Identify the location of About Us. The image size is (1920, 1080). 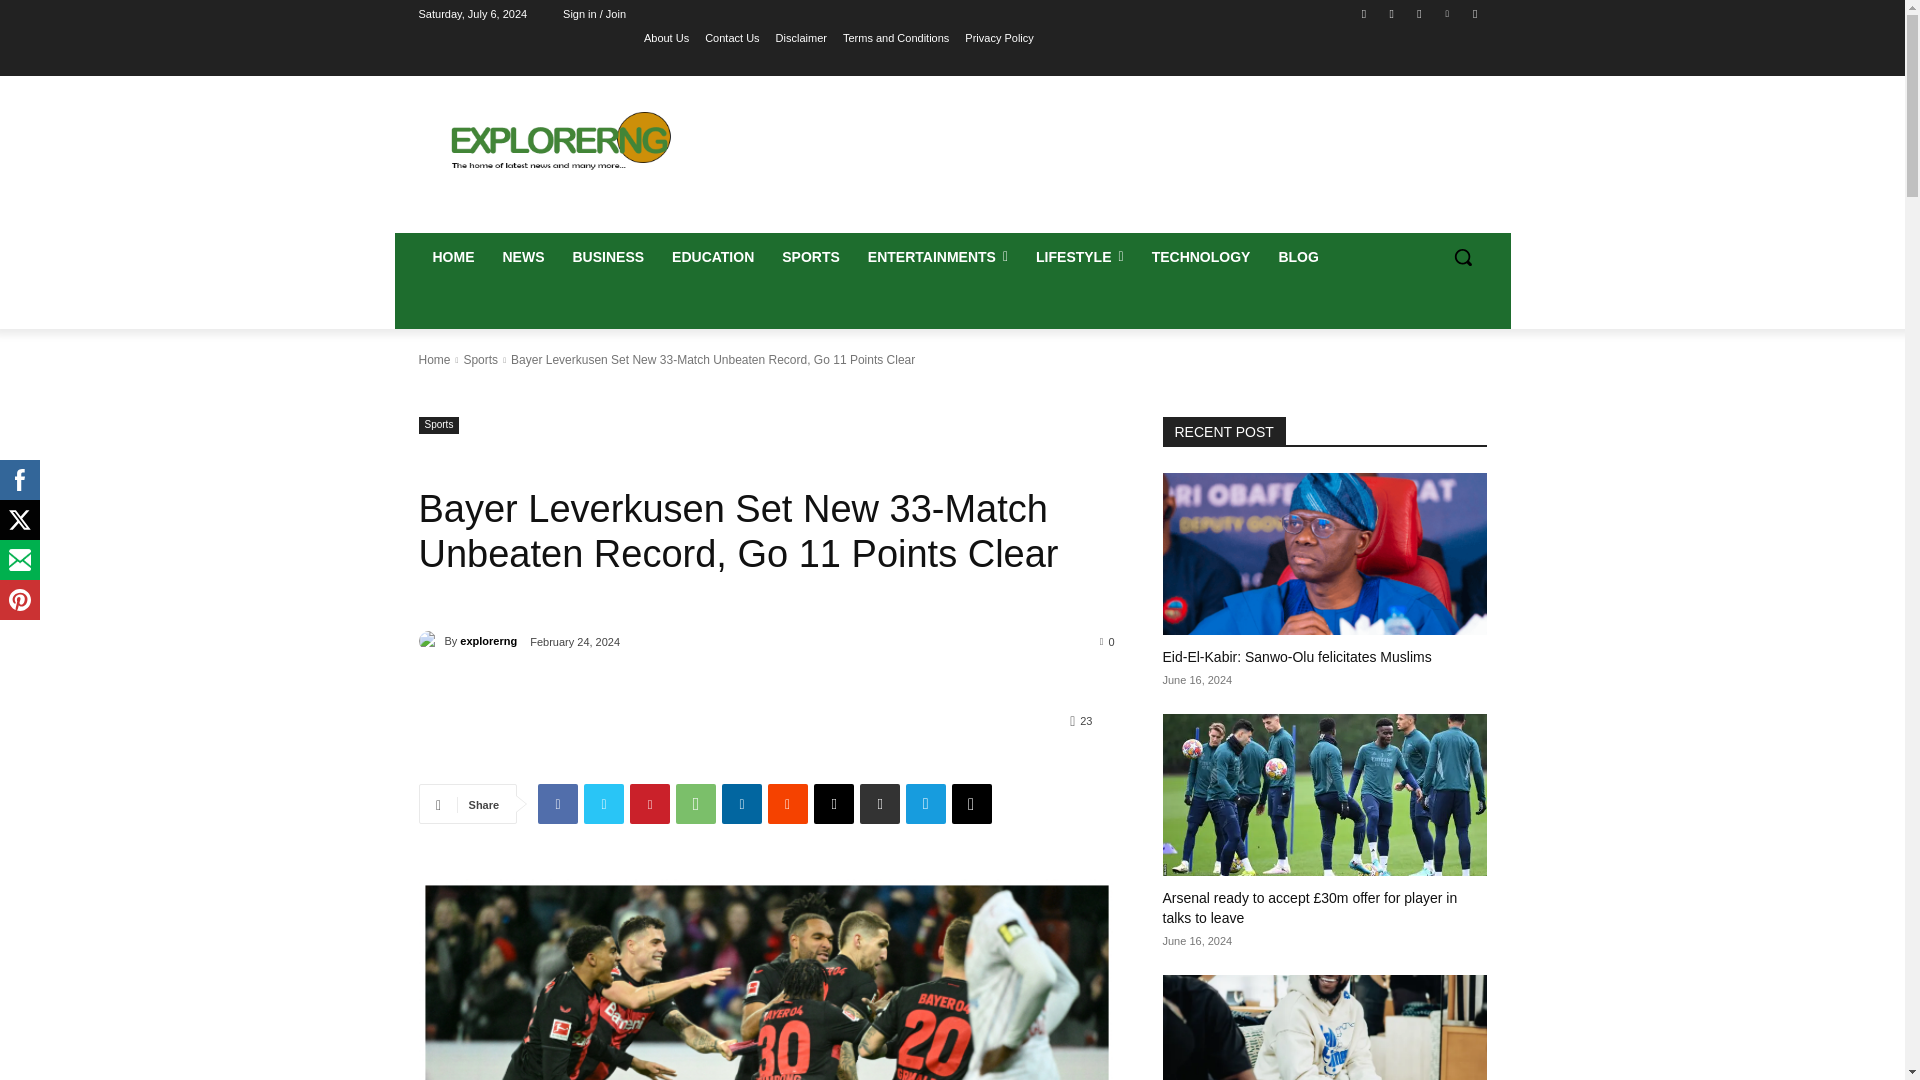
(666, 37).